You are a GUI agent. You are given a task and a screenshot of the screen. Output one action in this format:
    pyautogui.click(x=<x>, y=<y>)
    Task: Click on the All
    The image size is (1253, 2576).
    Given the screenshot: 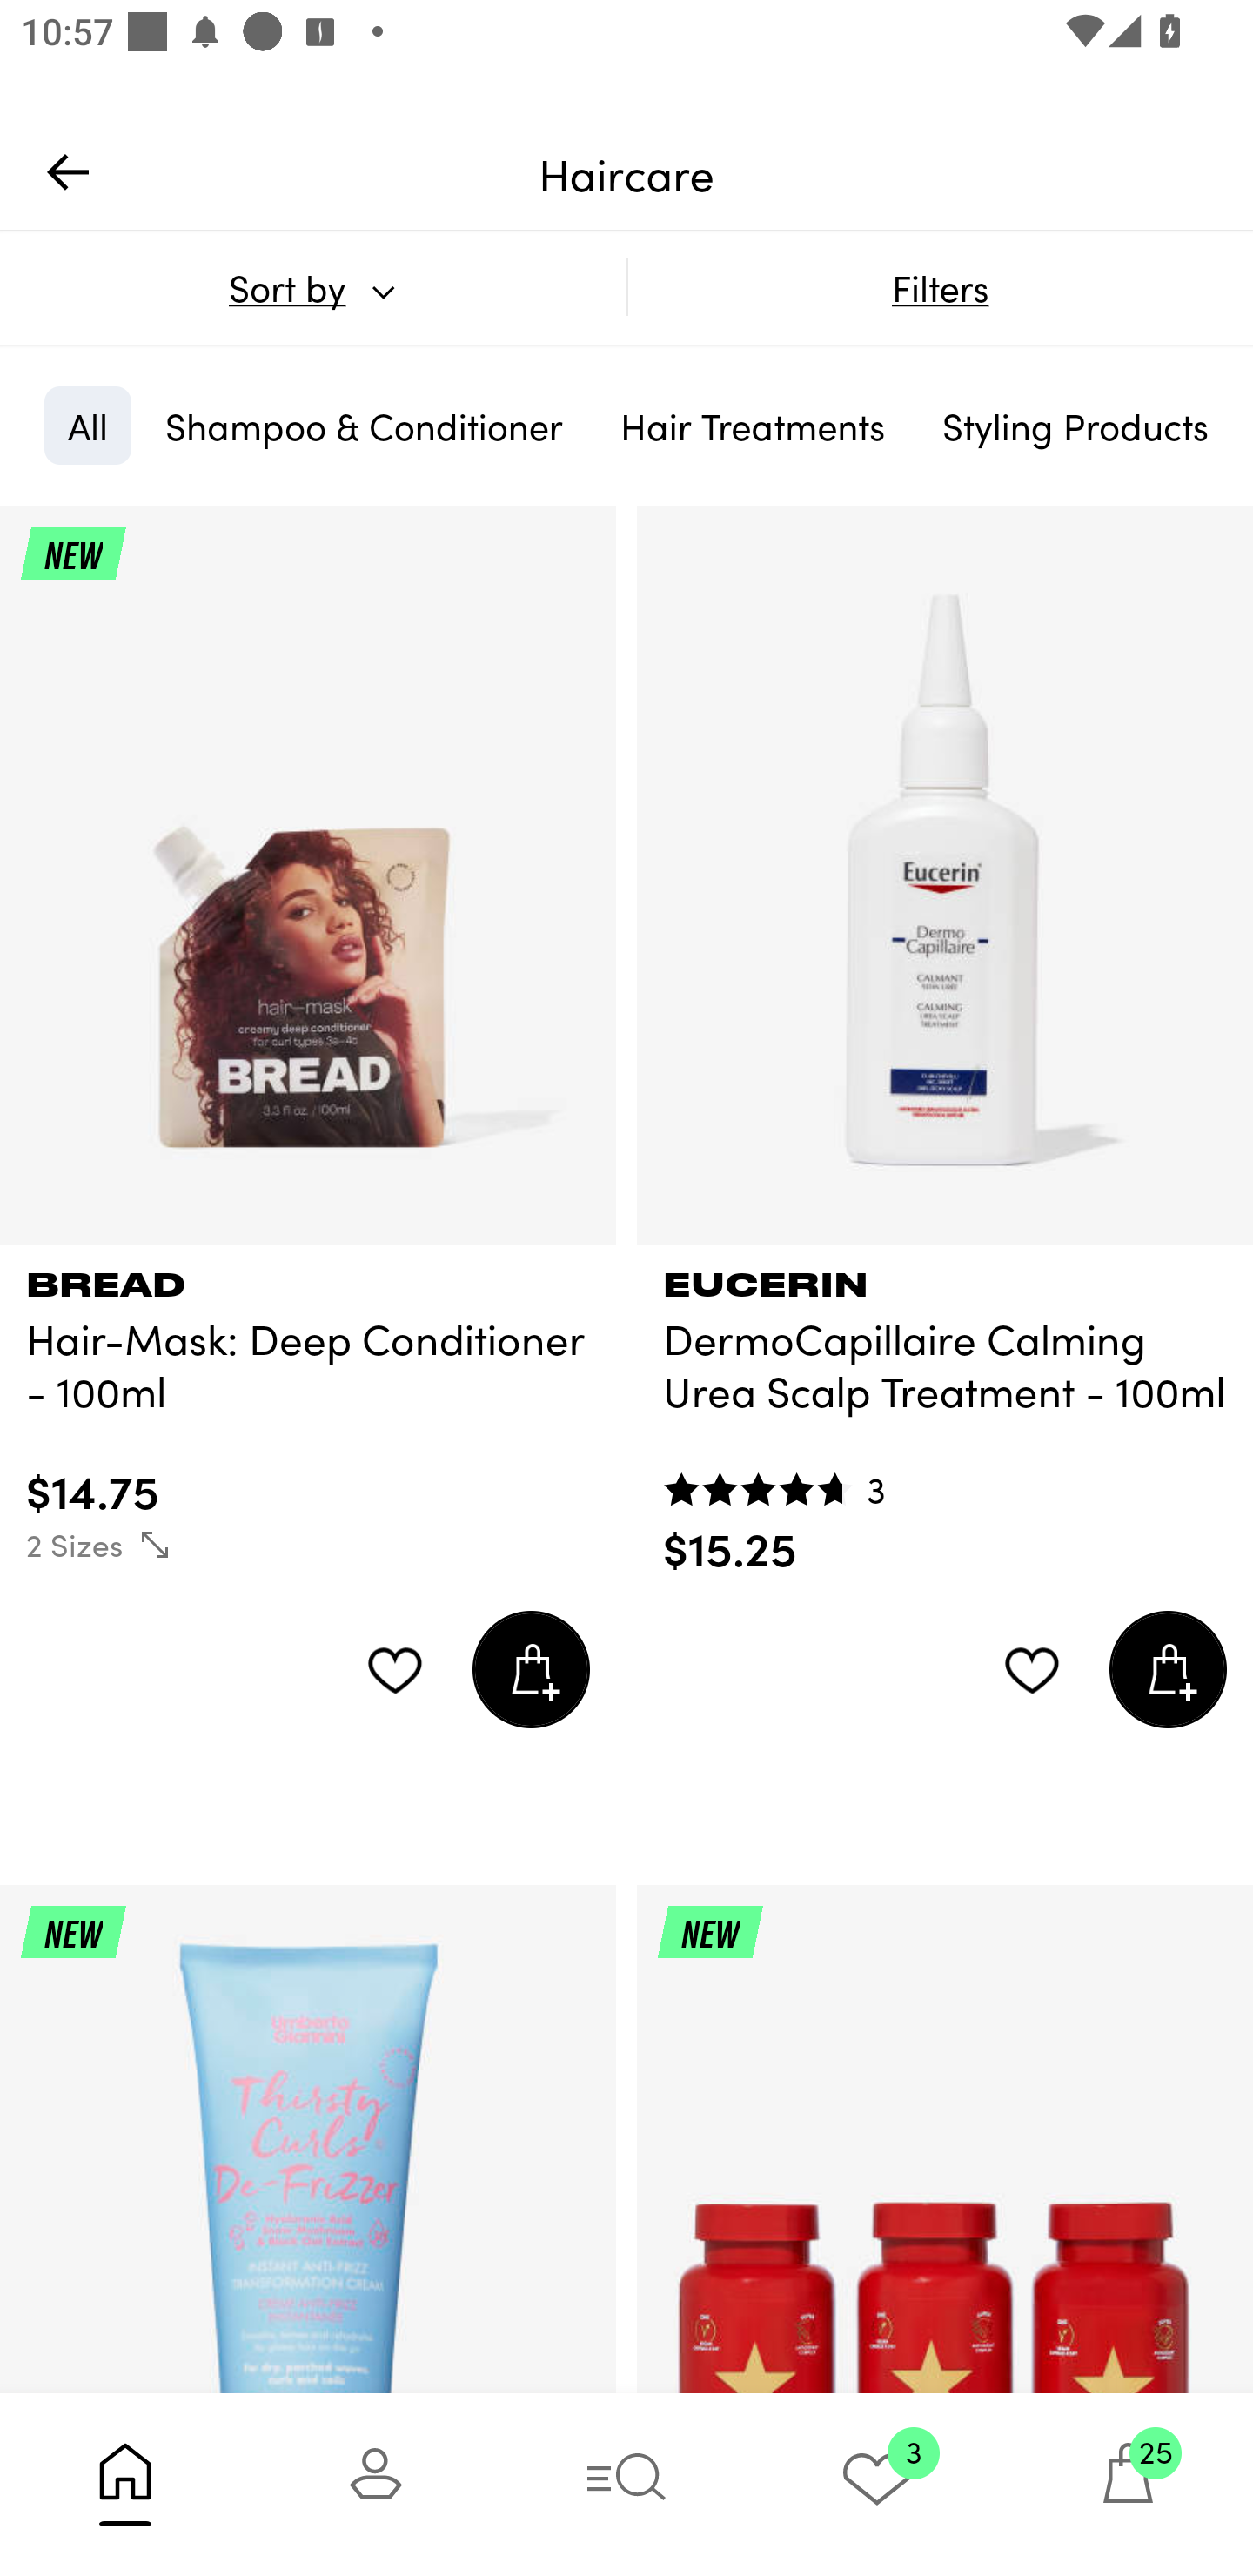 What is the action you would take?
    pyautogui.click(x=87, y=425)
    